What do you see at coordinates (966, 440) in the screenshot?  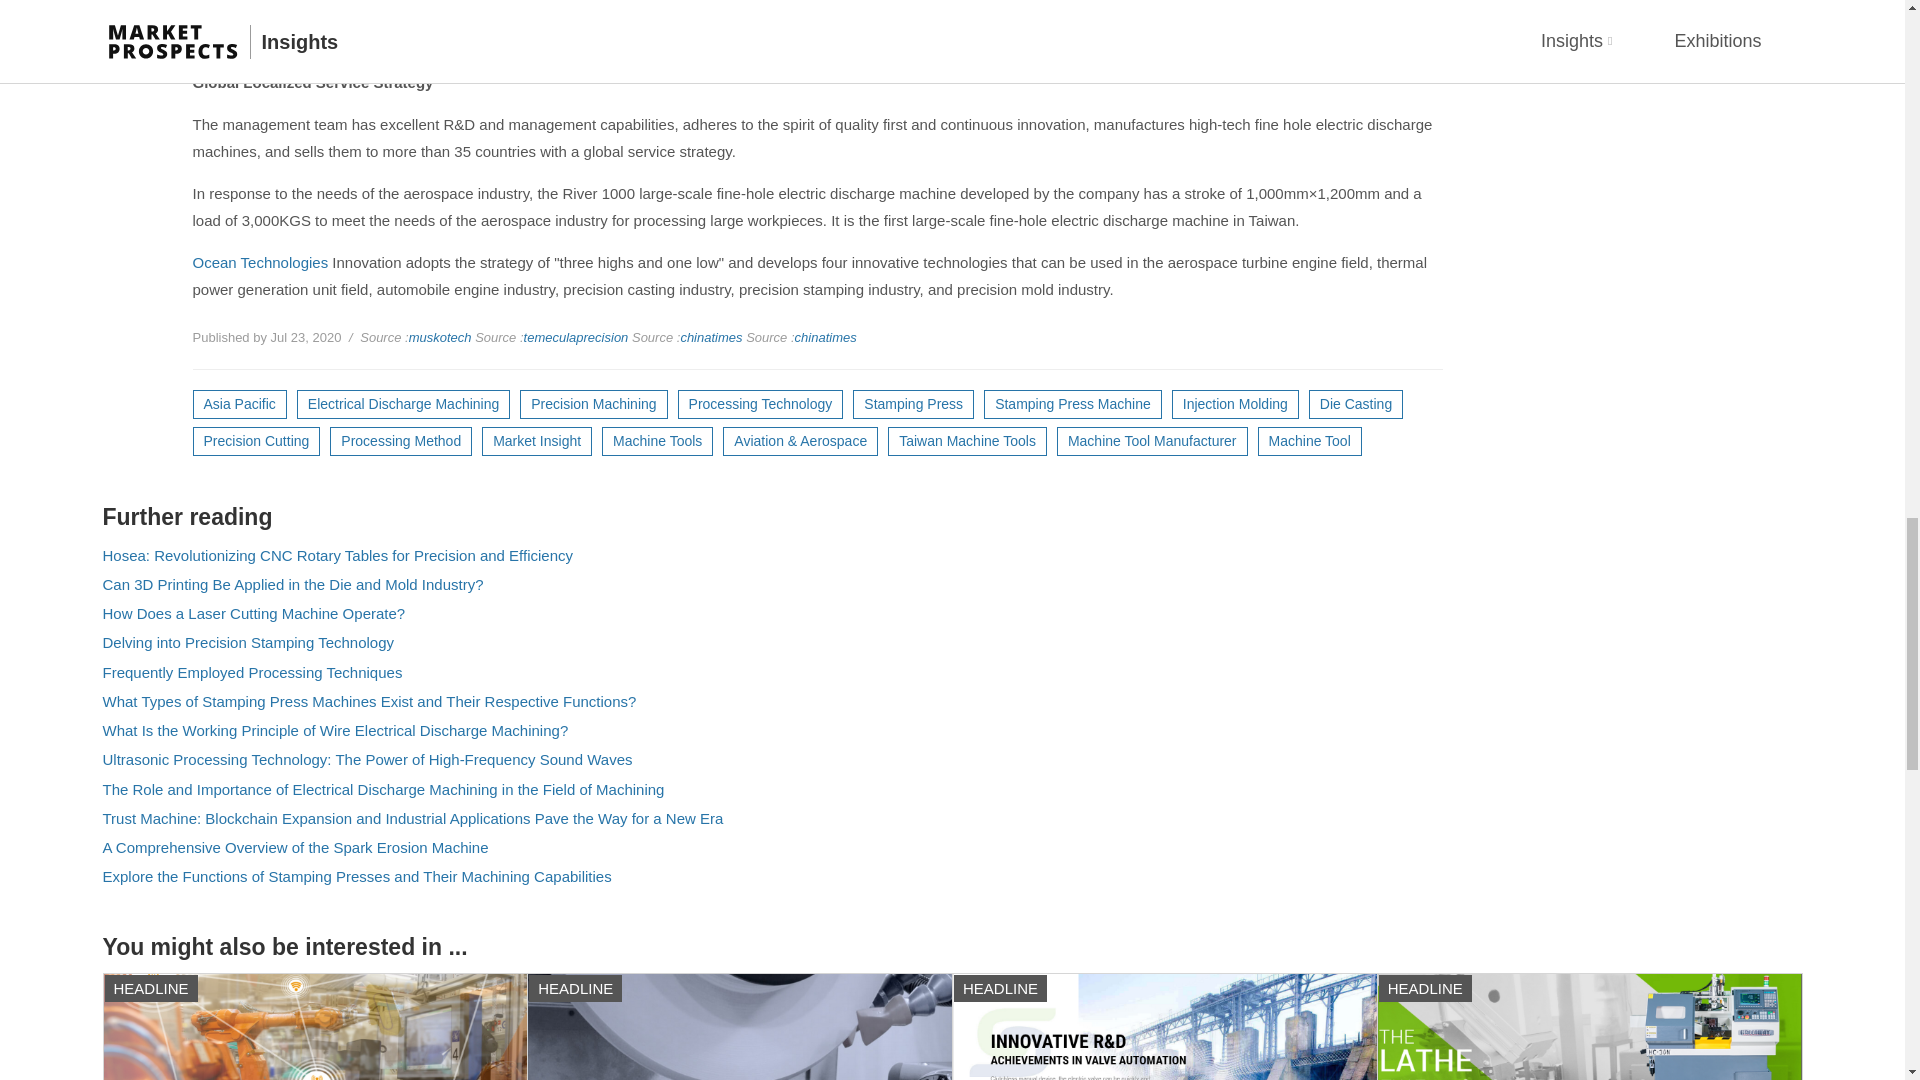 I see `Taiwan Machine Tools` at bounding box center [966, 440].